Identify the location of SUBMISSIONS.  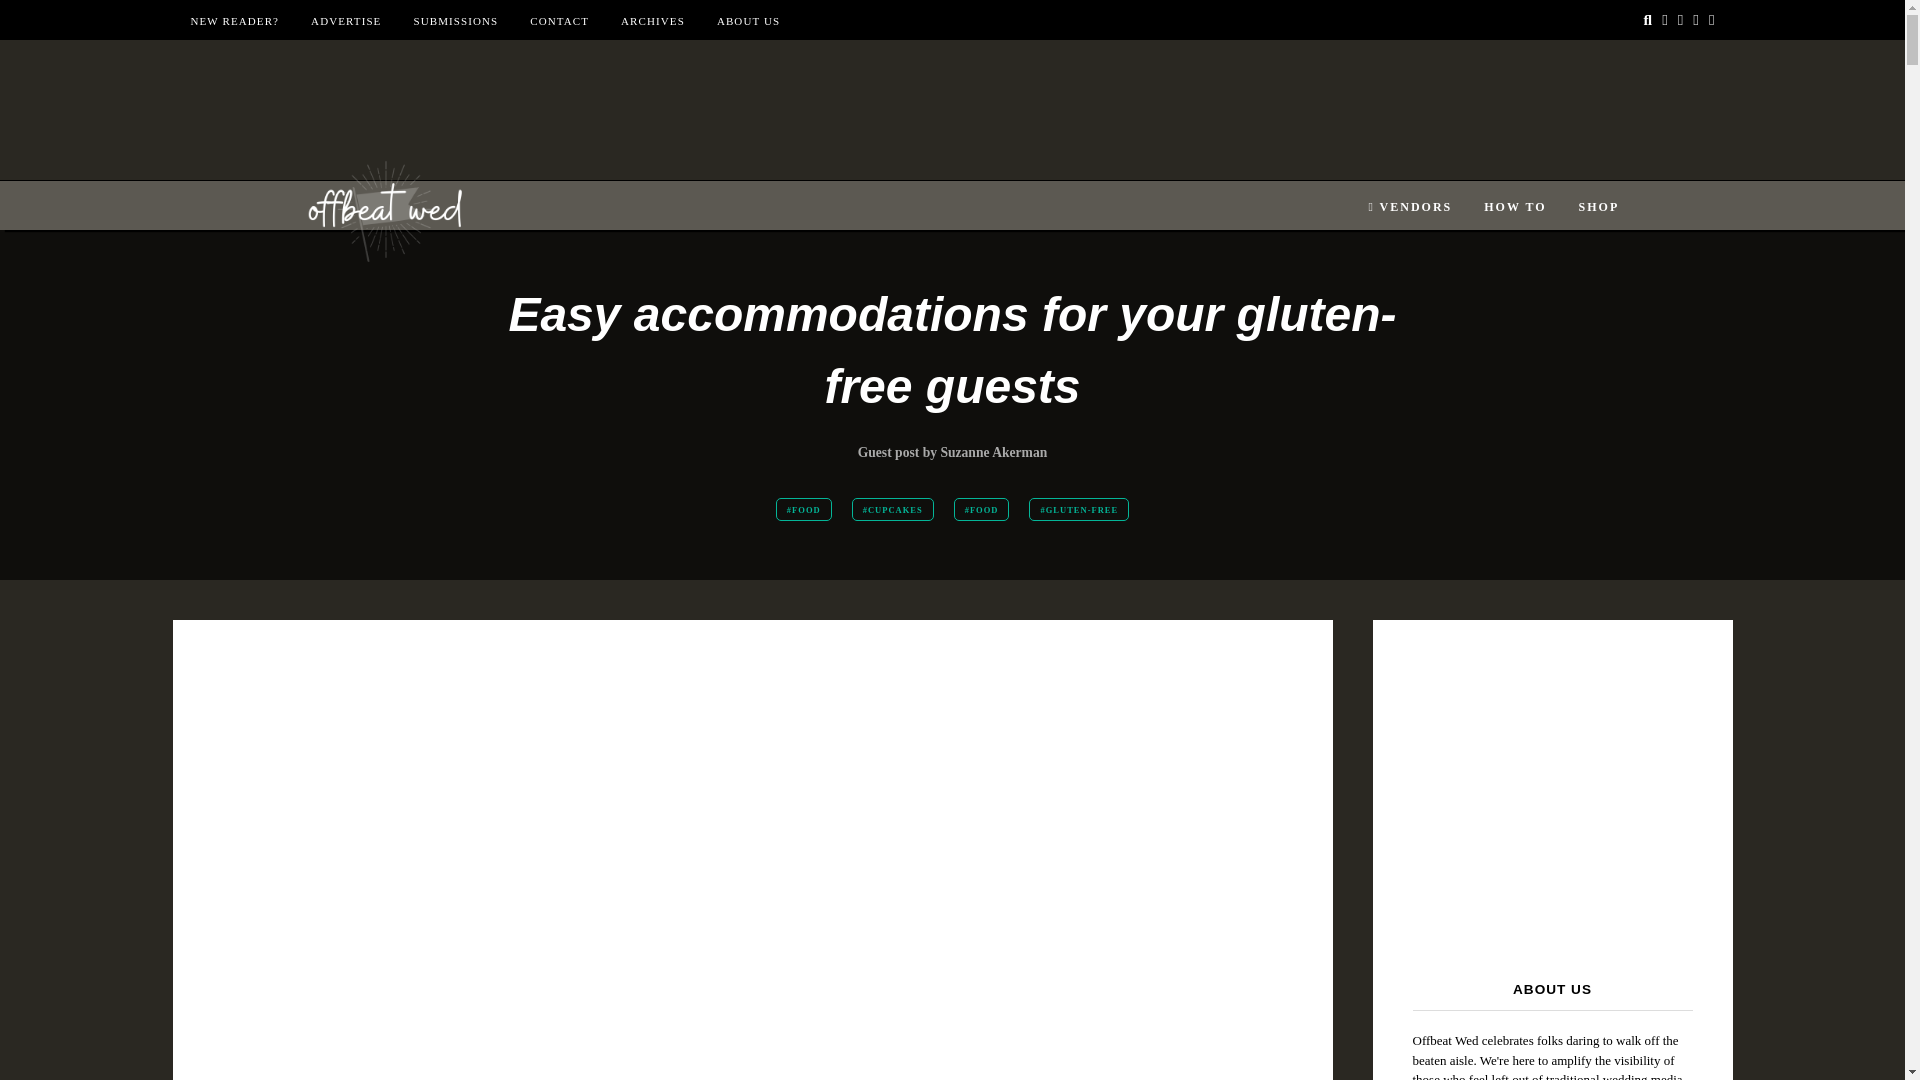
(454, 21).